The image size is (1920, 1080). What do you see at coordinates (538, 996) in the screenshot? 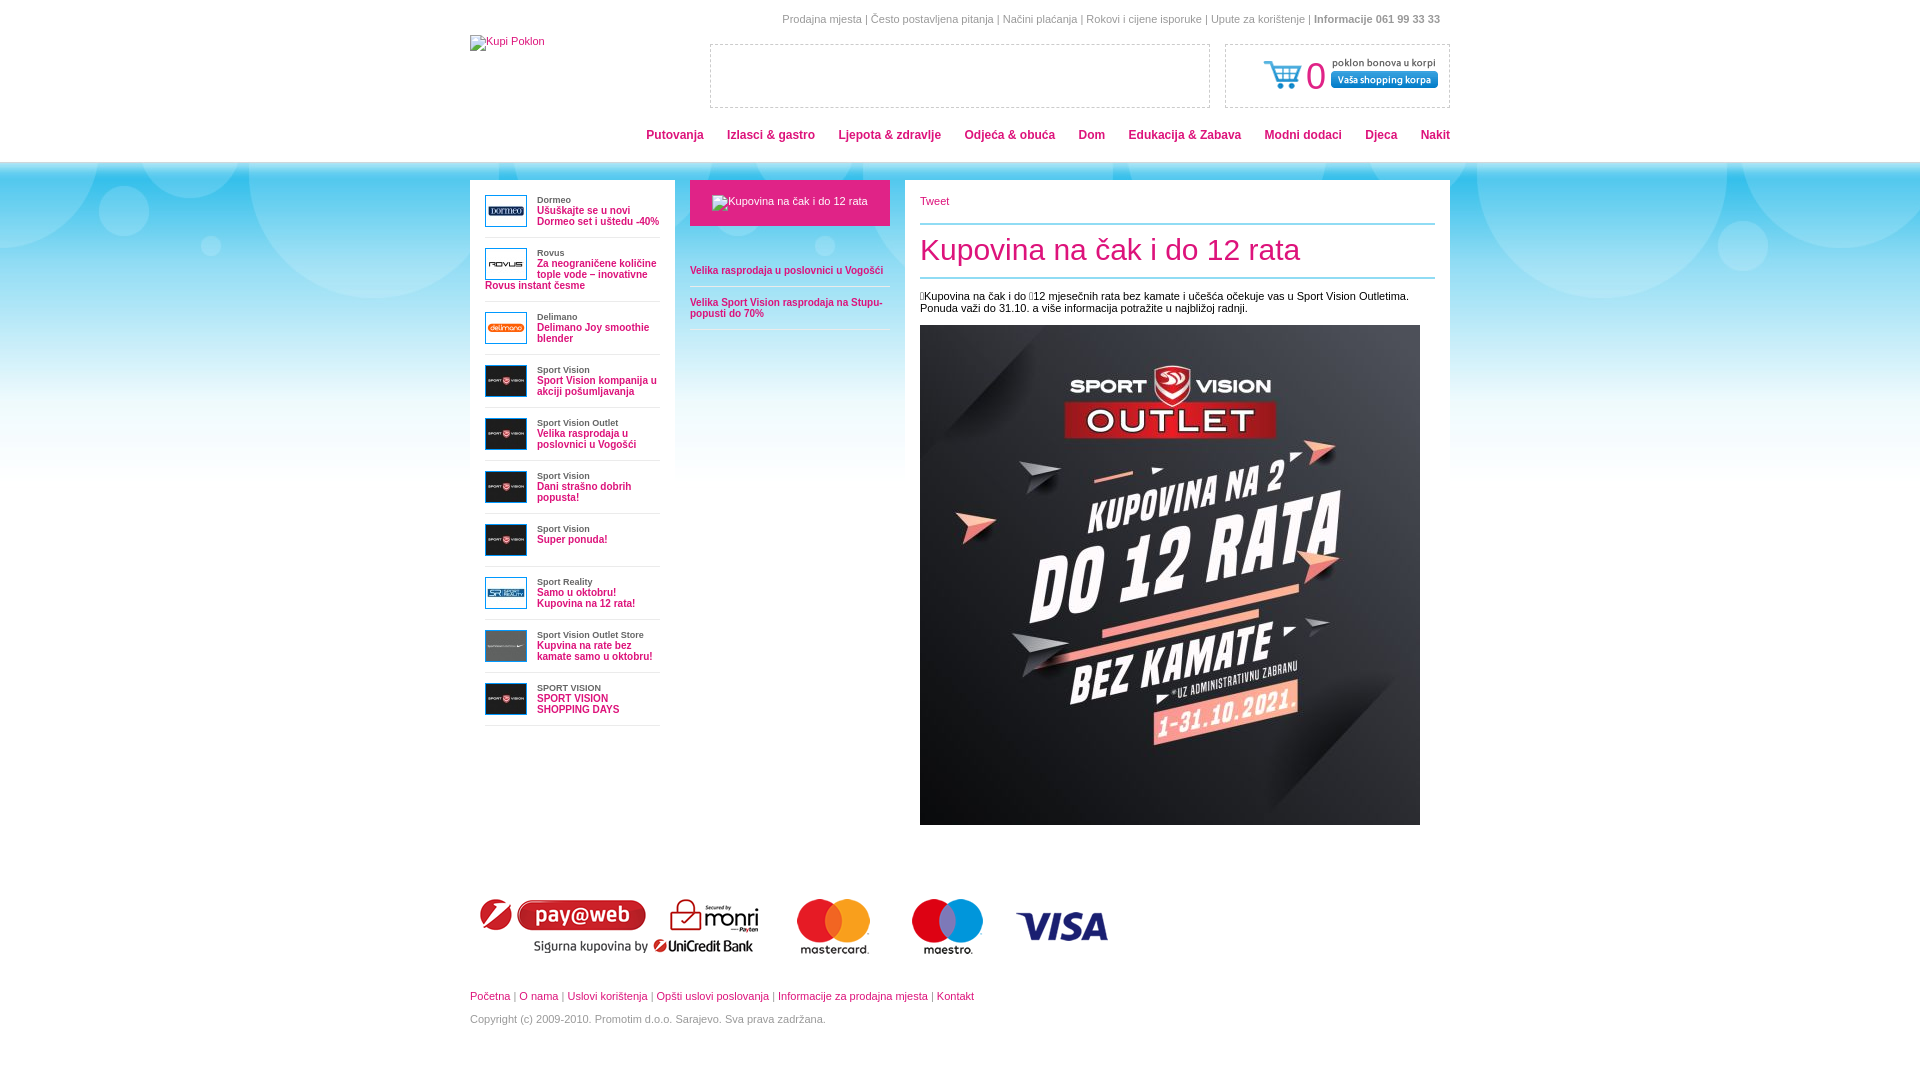
I see `O nama` at bounding box center [538, 996].